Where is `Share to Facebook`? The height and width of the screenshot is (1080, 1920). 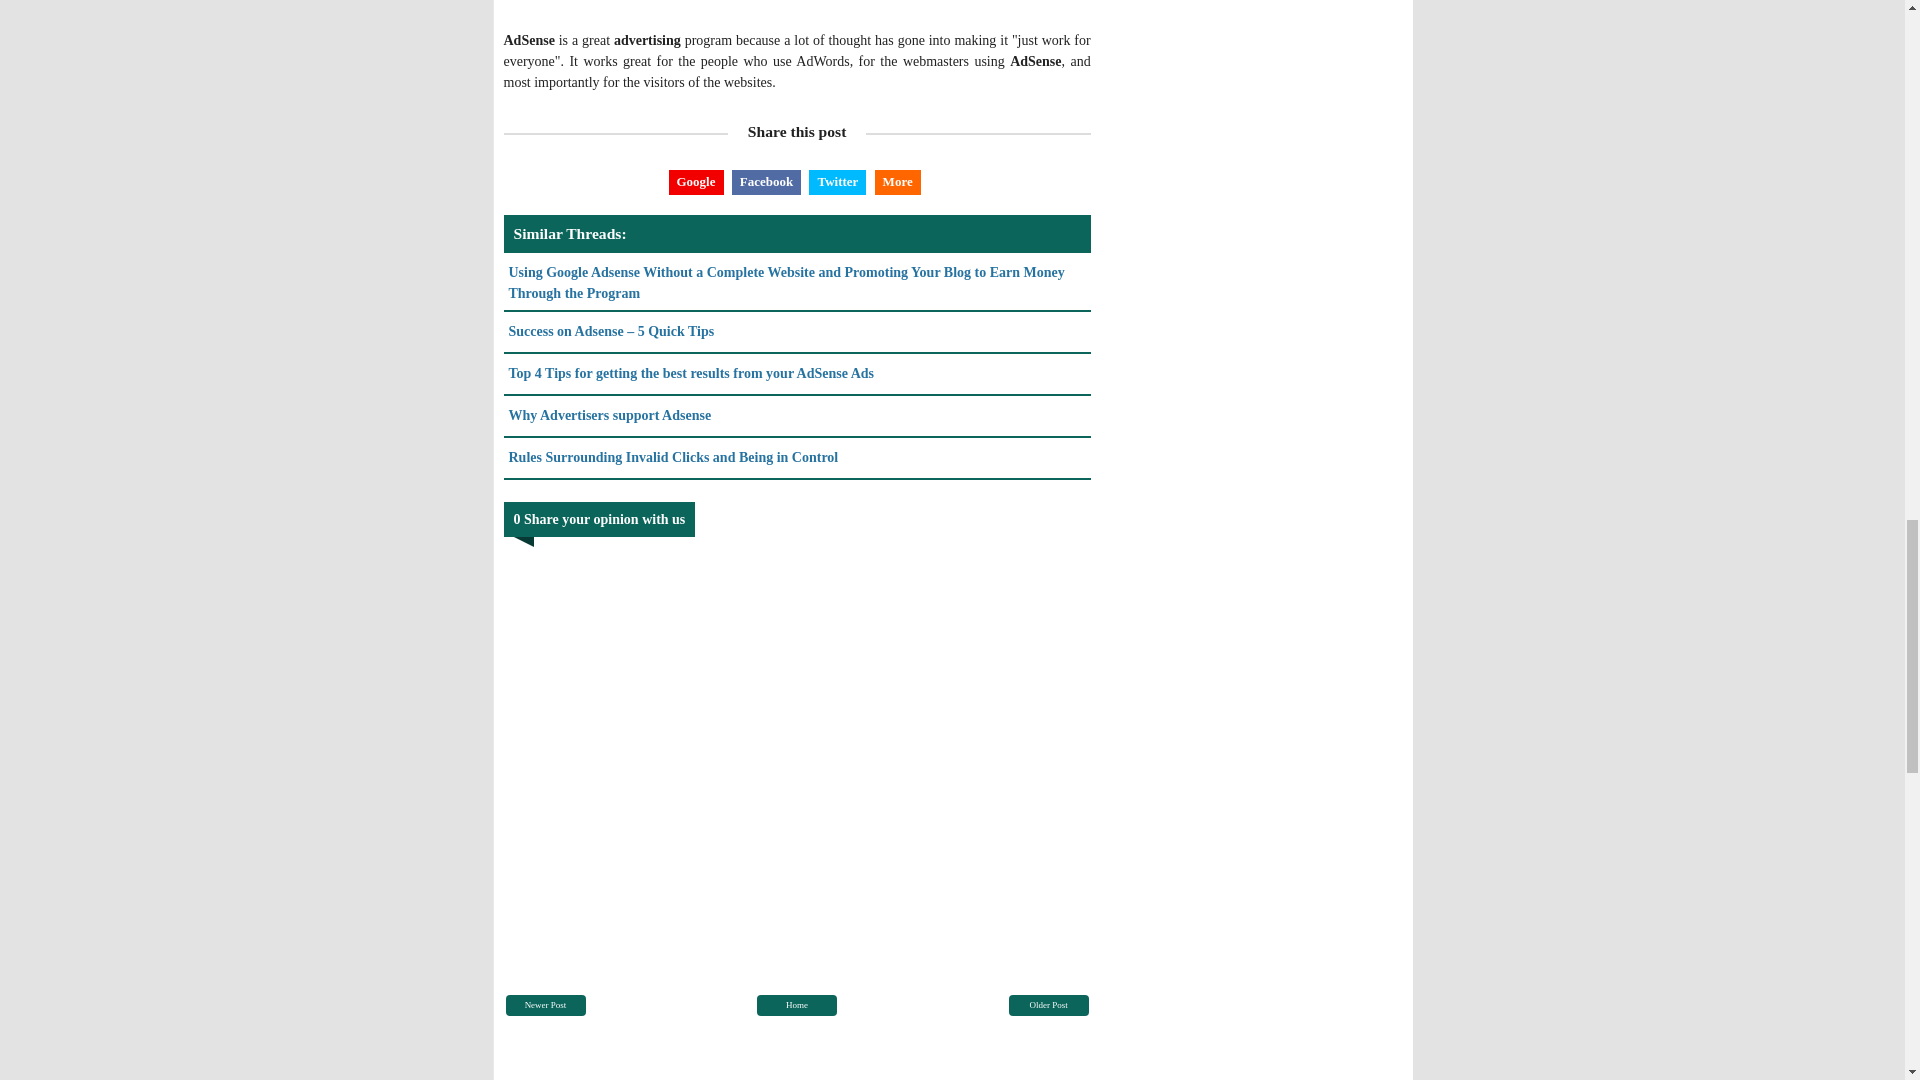 Share to Facebook is located at coordinates (766, 182).